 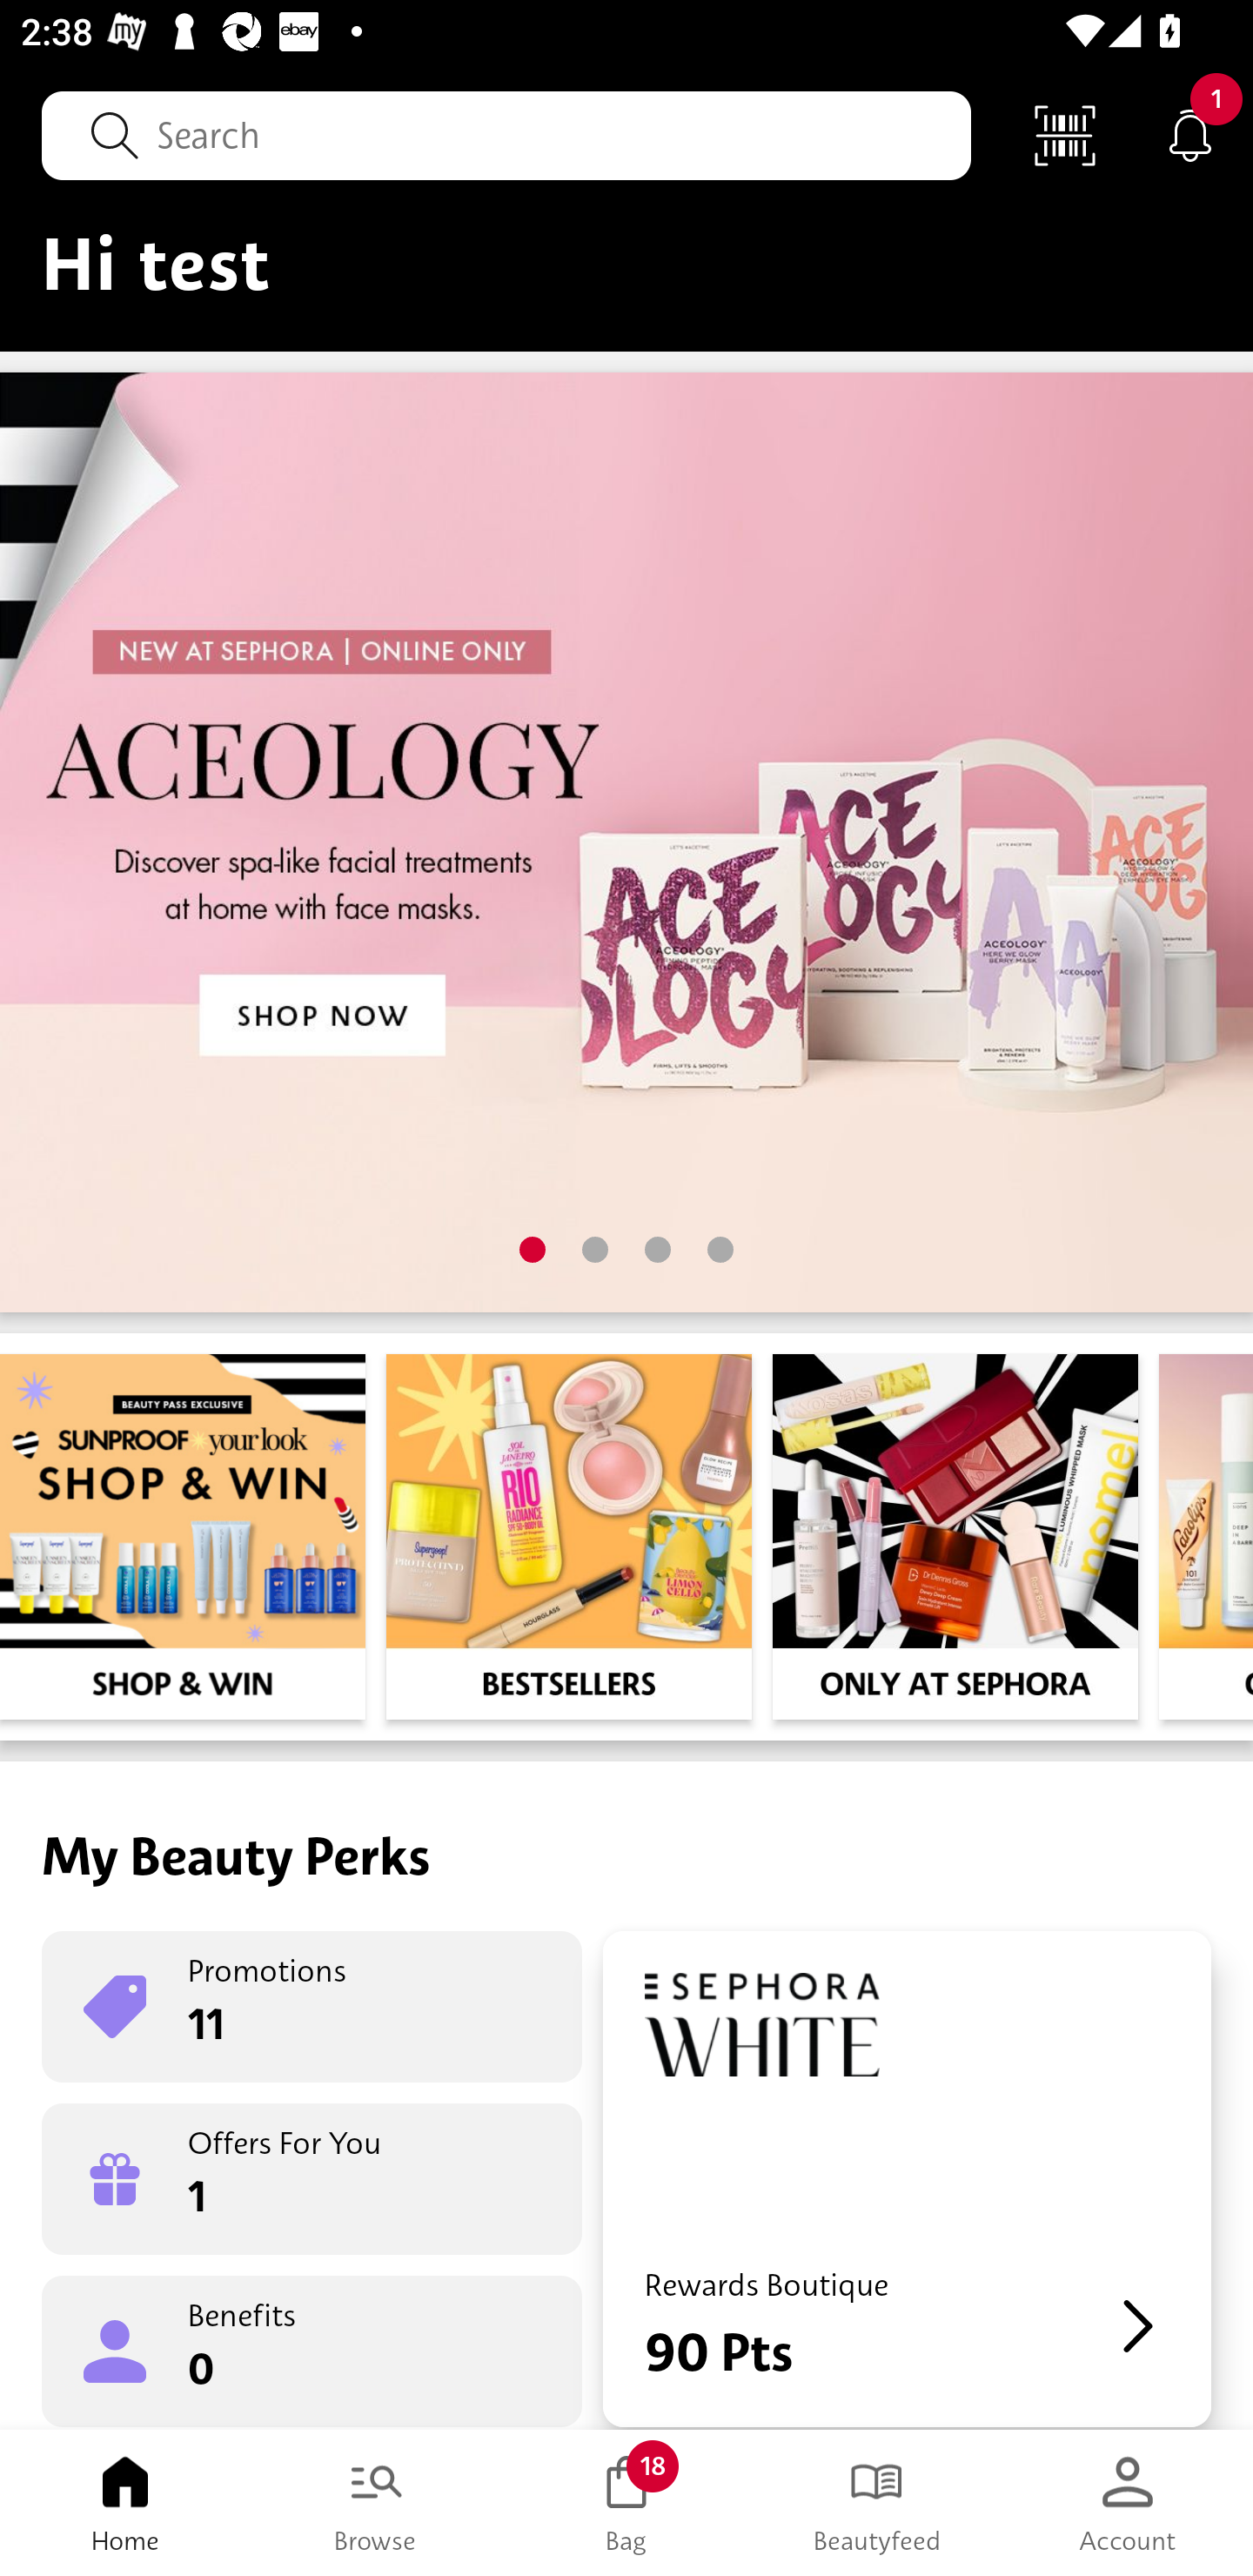 What do you see at coordinates (907, 2179) in the screenshot?
I see `Rewards Boutique 90 Pts` at bounding box center [907, 2179].